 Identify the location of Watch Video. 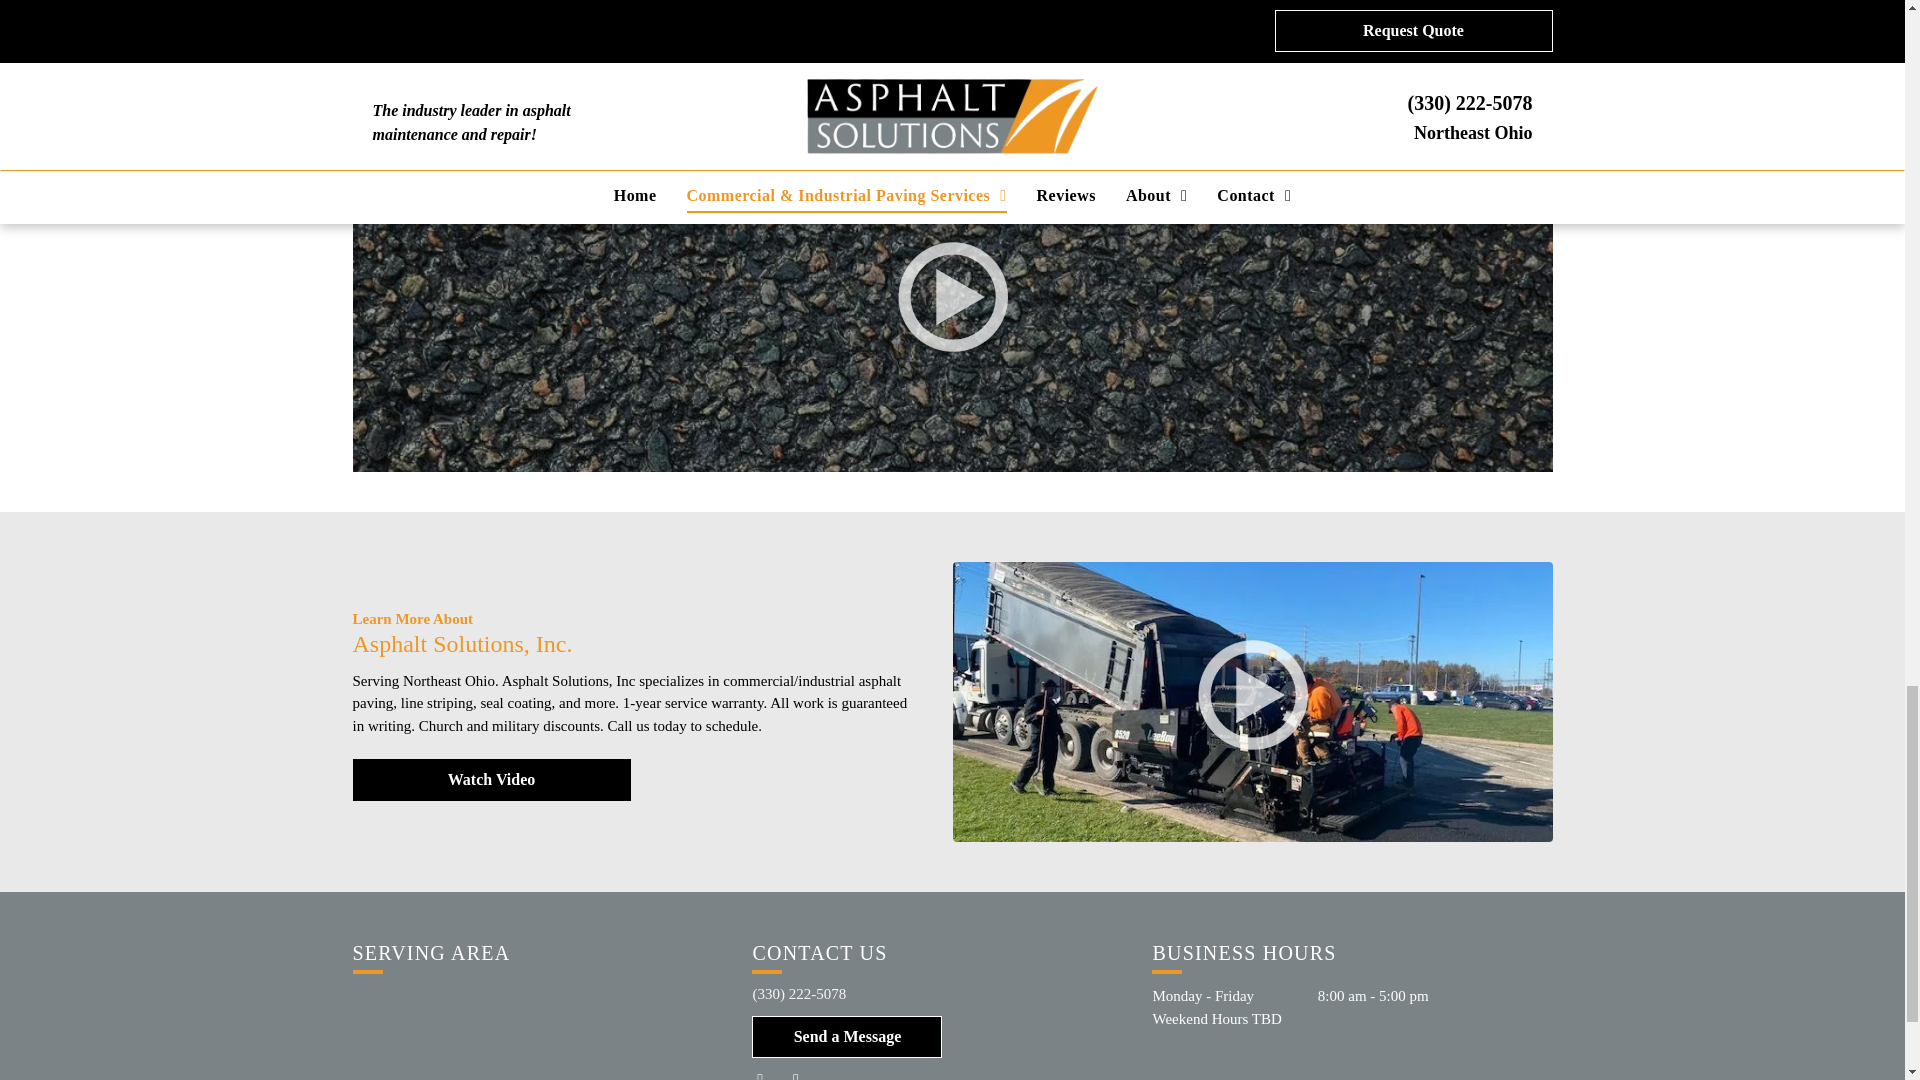
(490, 780).